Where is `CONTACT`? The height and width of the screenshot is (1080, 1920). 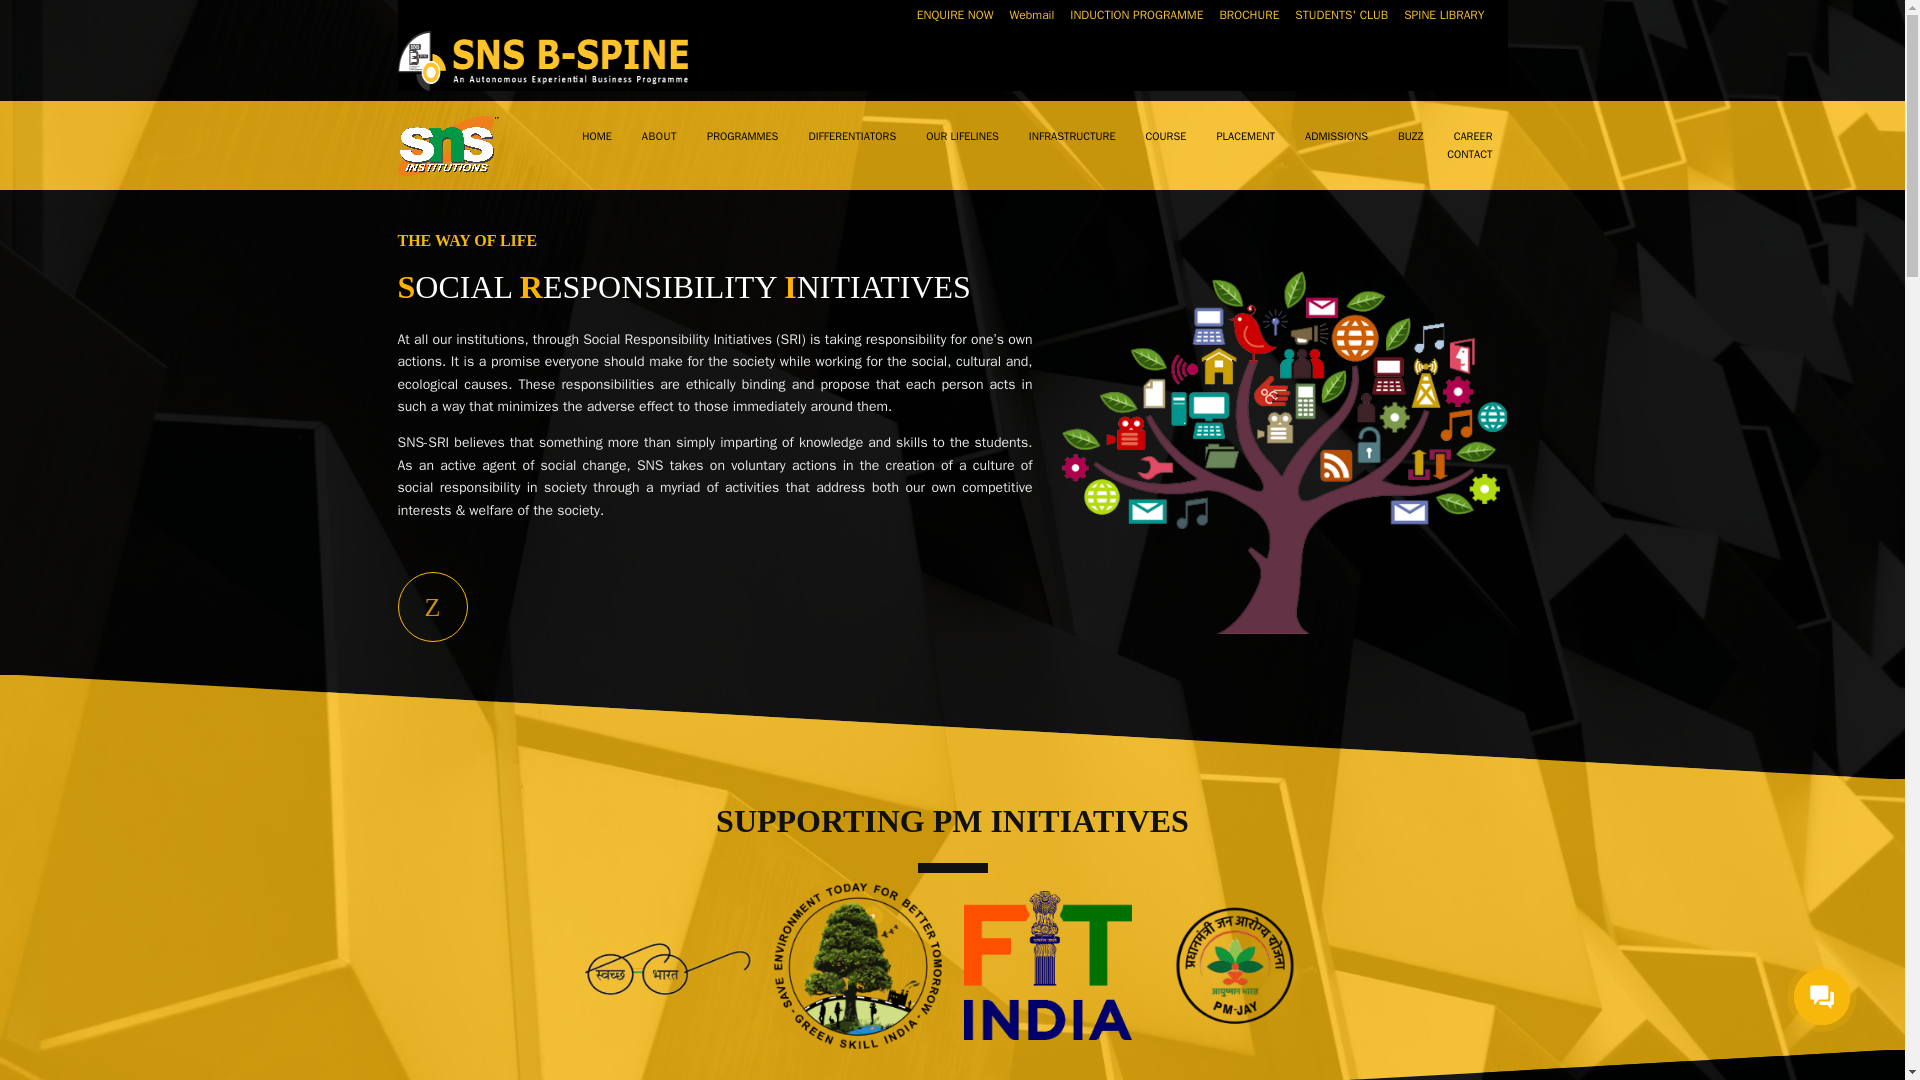 CONTACT is located at coordinates (1469, 154).